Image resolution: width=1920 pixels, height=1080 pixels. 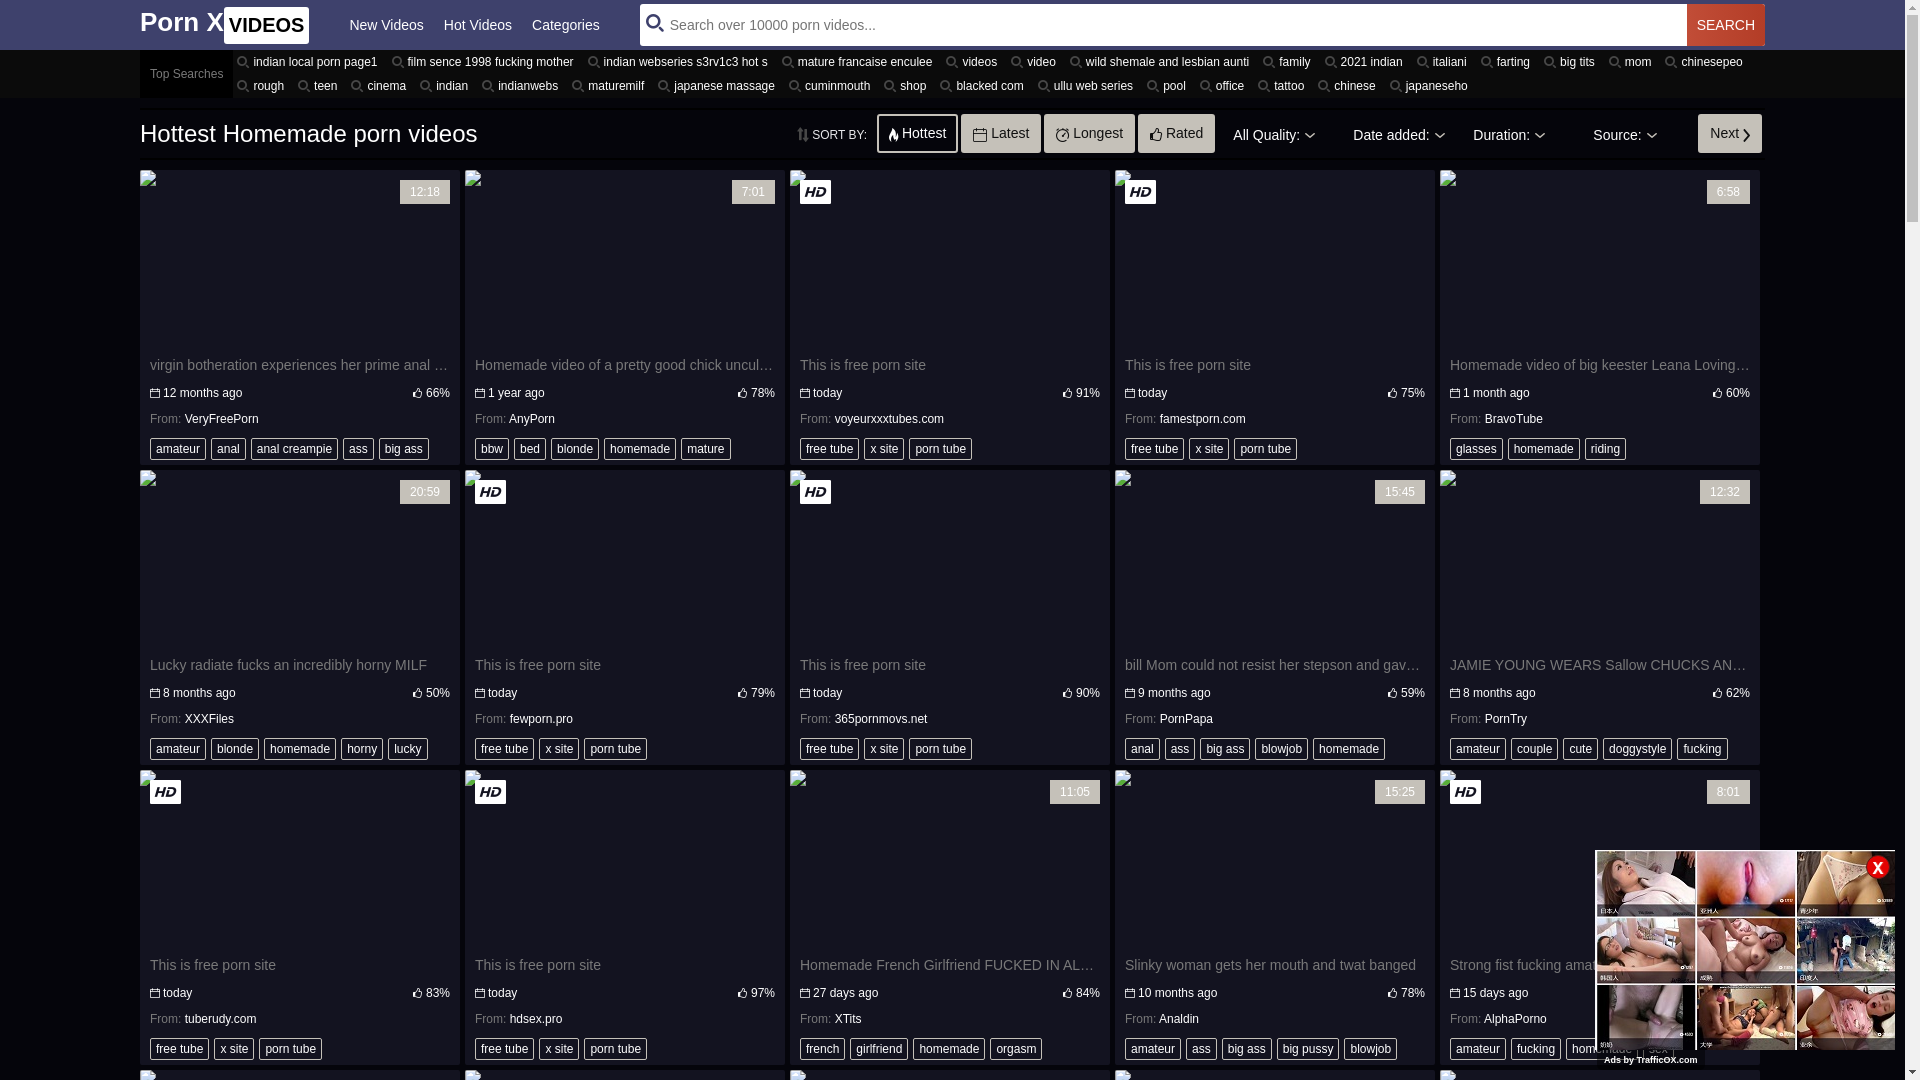 I want to click on amateur, so click(x=178, y=749).